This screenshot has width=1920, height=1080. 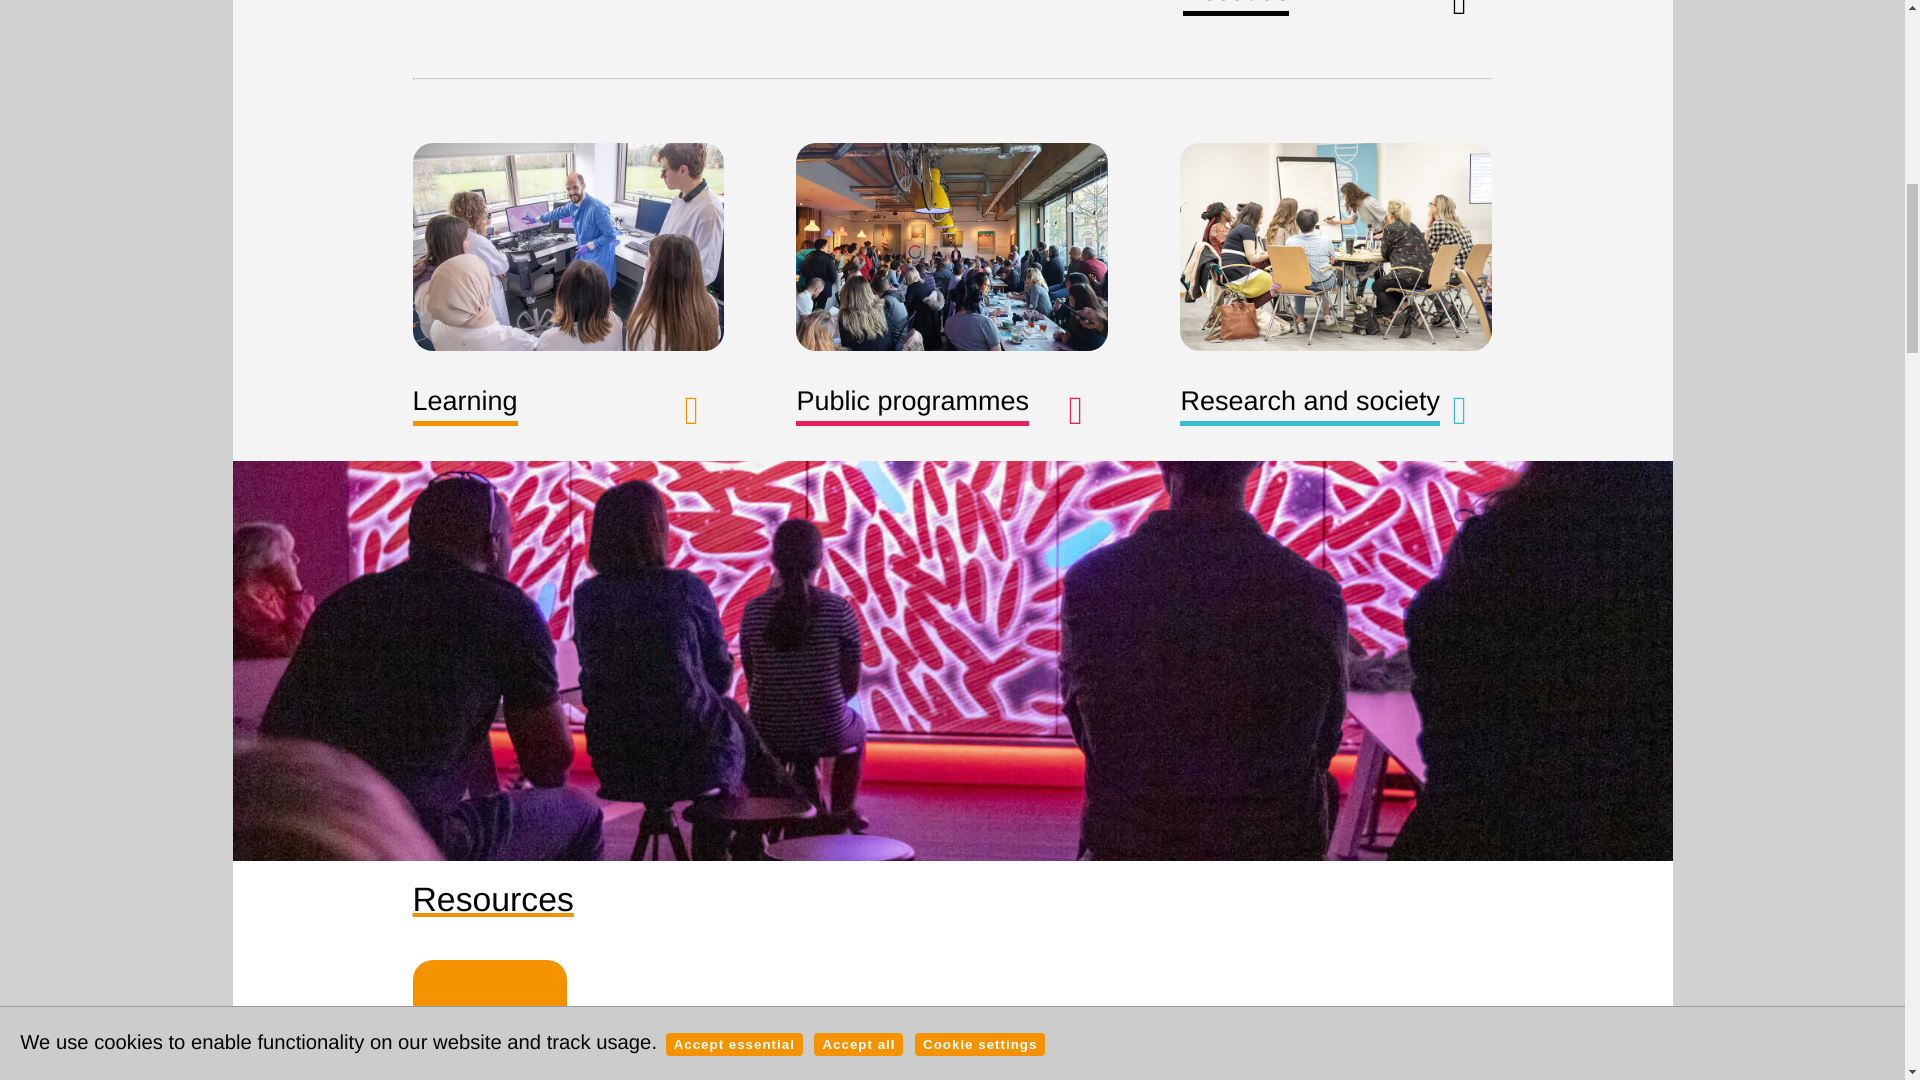 What do you see at coordinates (464, 405) in the screenshot?
I see `Learning` at bounding box center [464, 405].